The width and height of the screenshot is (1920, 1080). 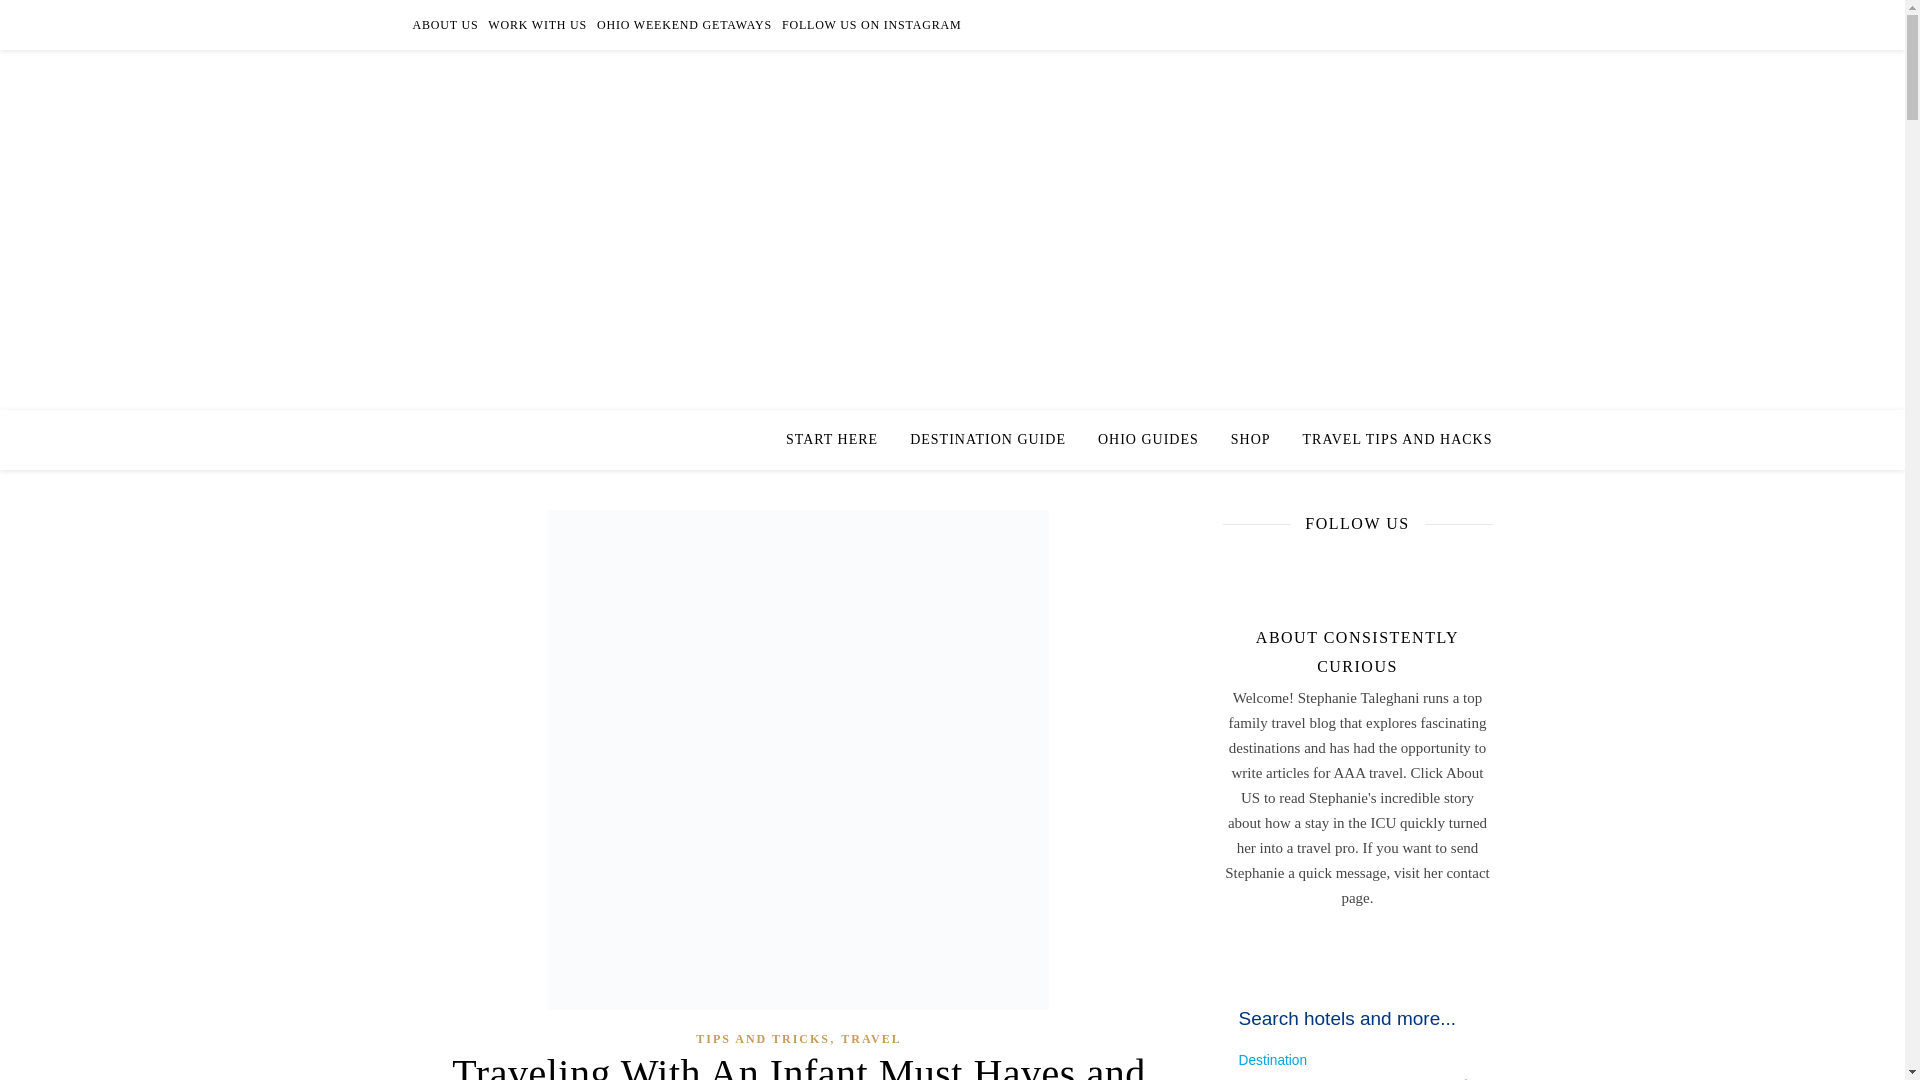 What do you see at coordinates (870, 1039) in the screenshot?
I see `TRAVEL` at bounding box center [870, 1039].